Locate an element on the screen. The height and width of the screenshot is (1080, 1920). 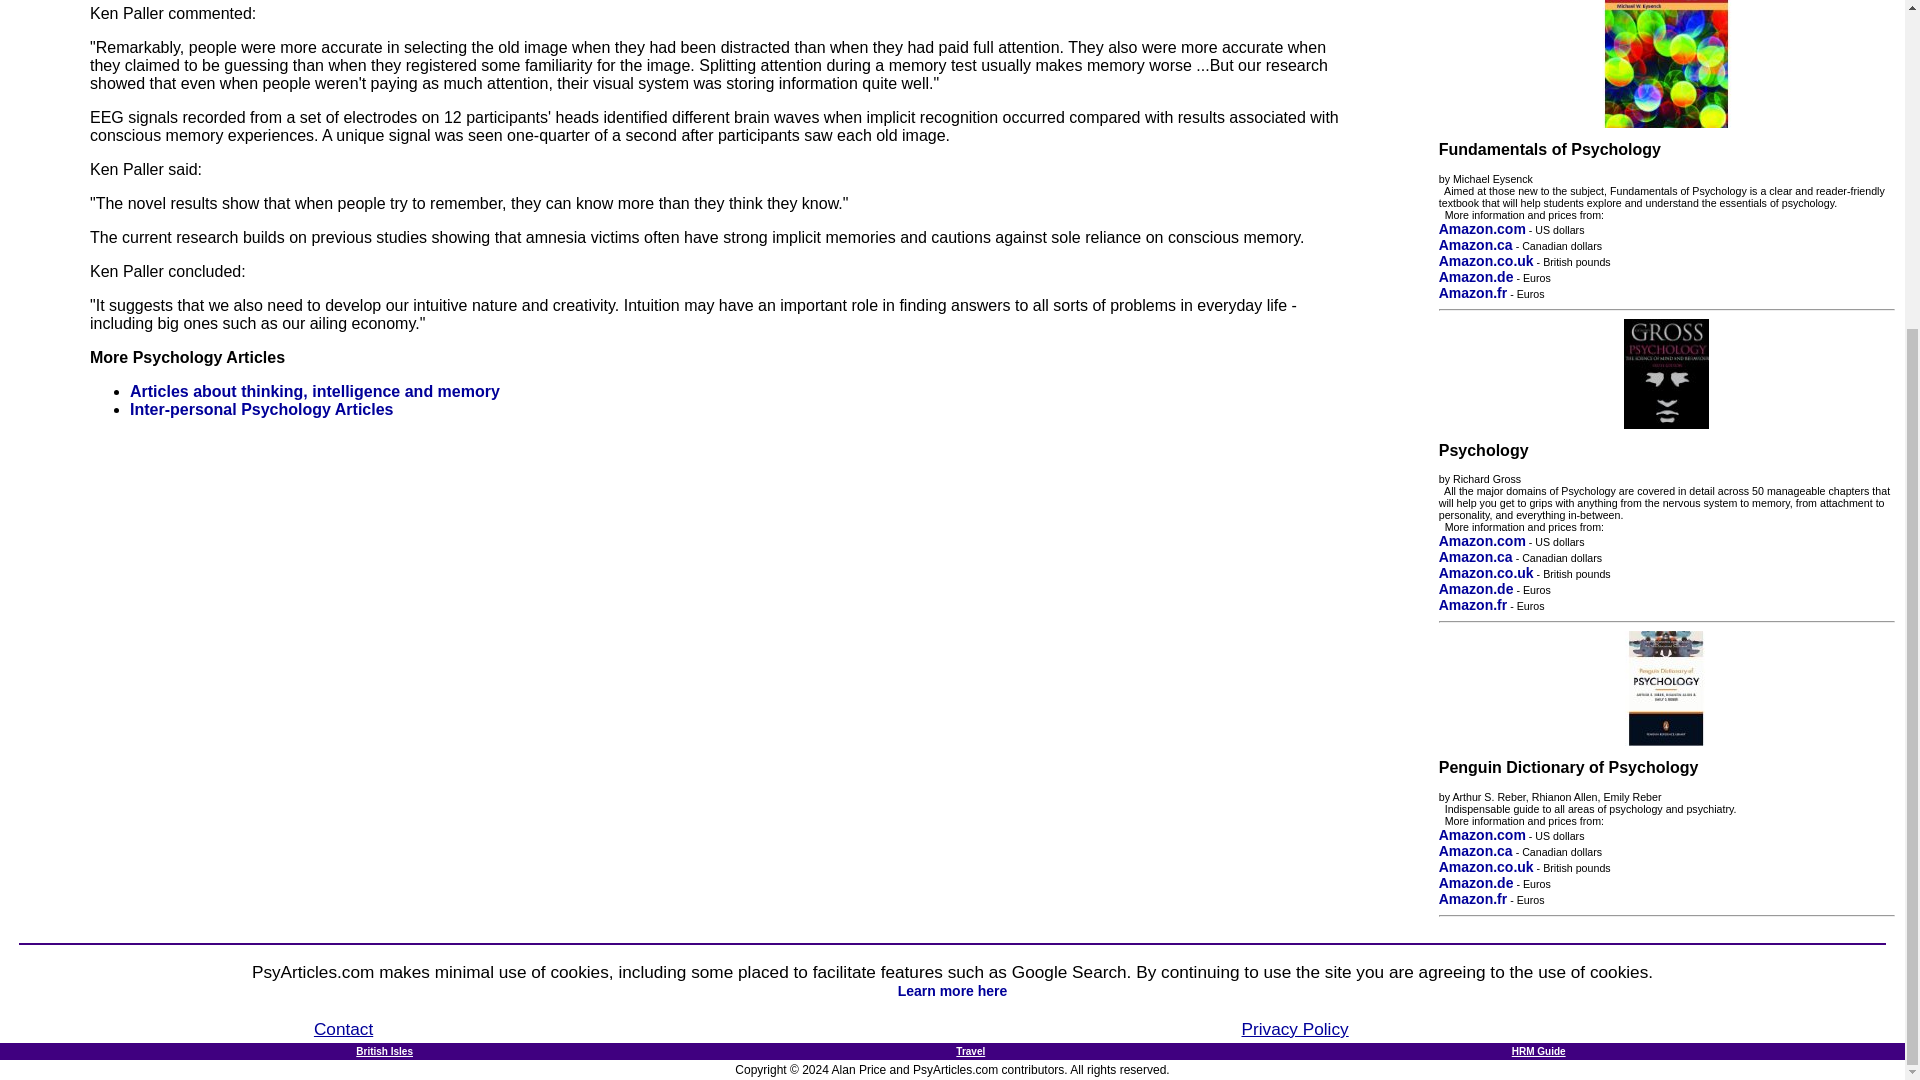
Learn more here is located at coordinates (953, 990).